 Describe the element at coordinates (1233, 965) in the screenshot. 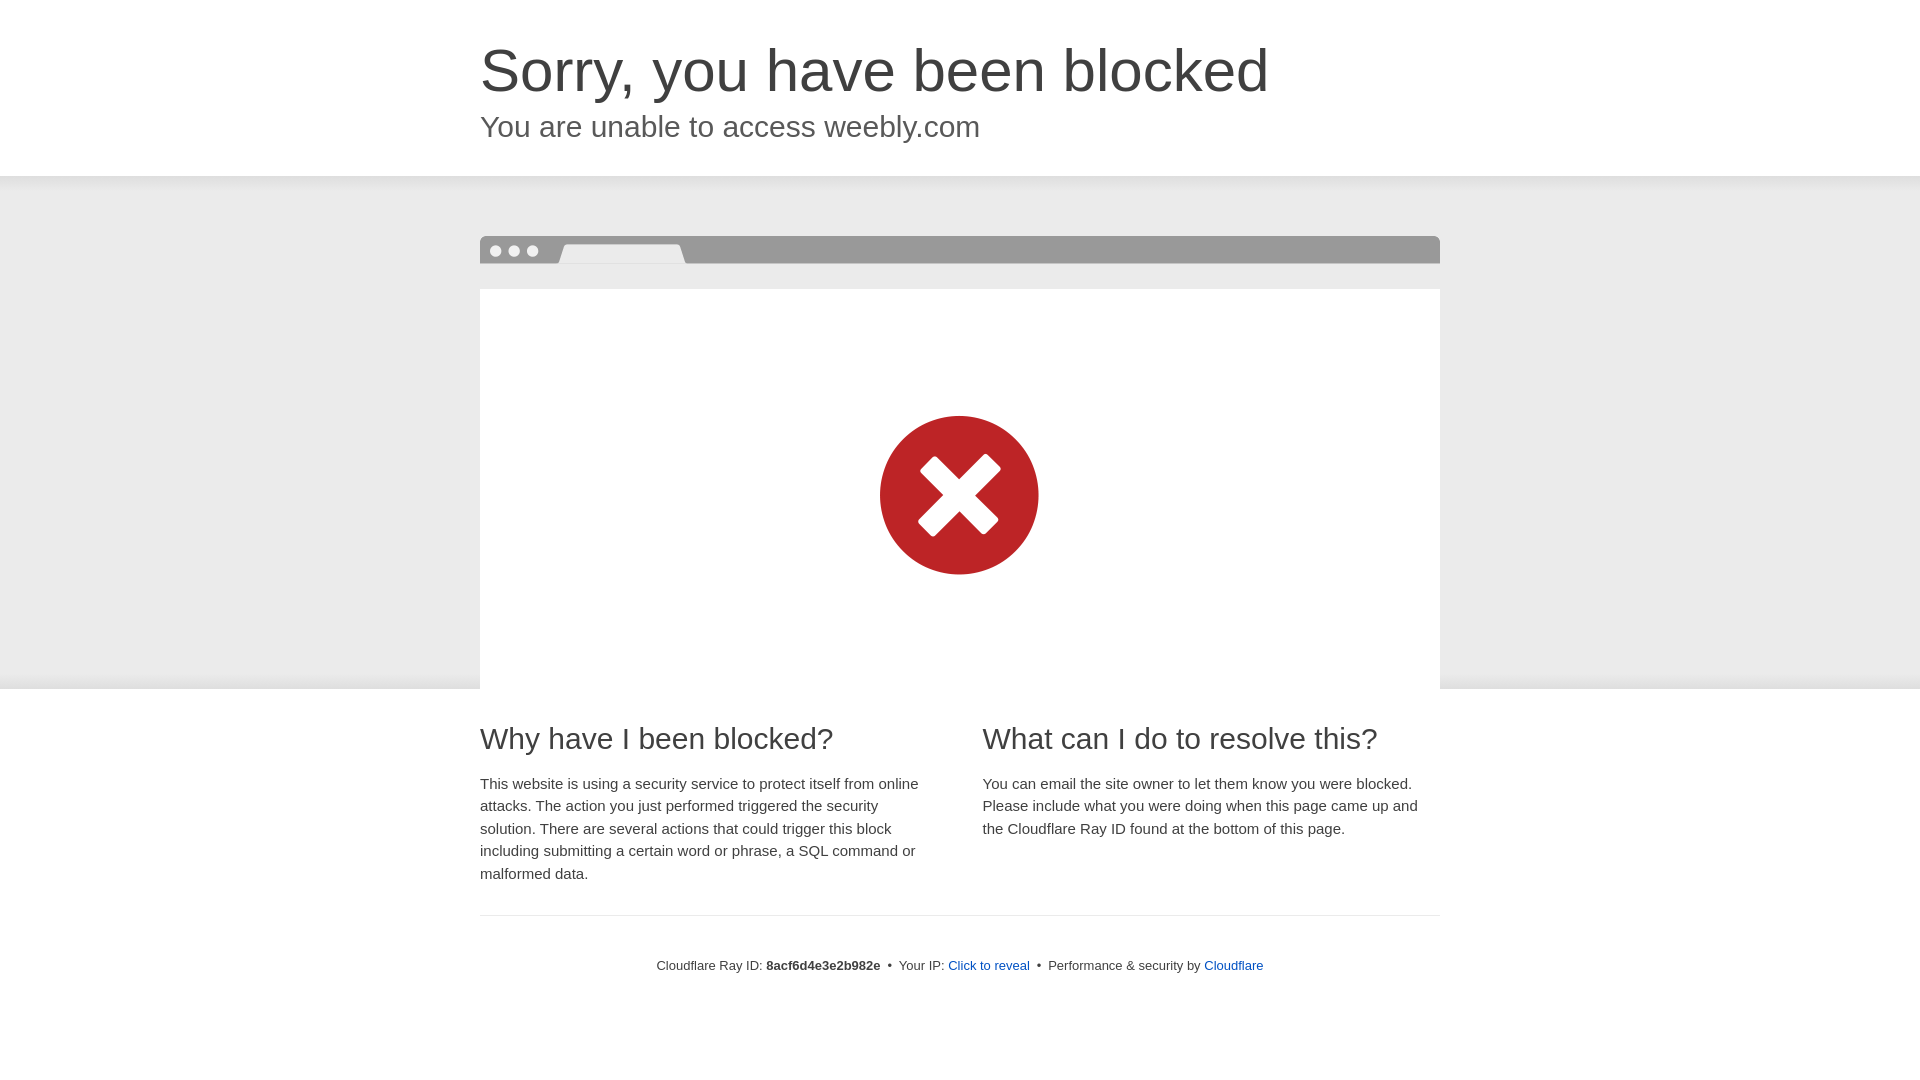

I see `Cloudflare` at that location.